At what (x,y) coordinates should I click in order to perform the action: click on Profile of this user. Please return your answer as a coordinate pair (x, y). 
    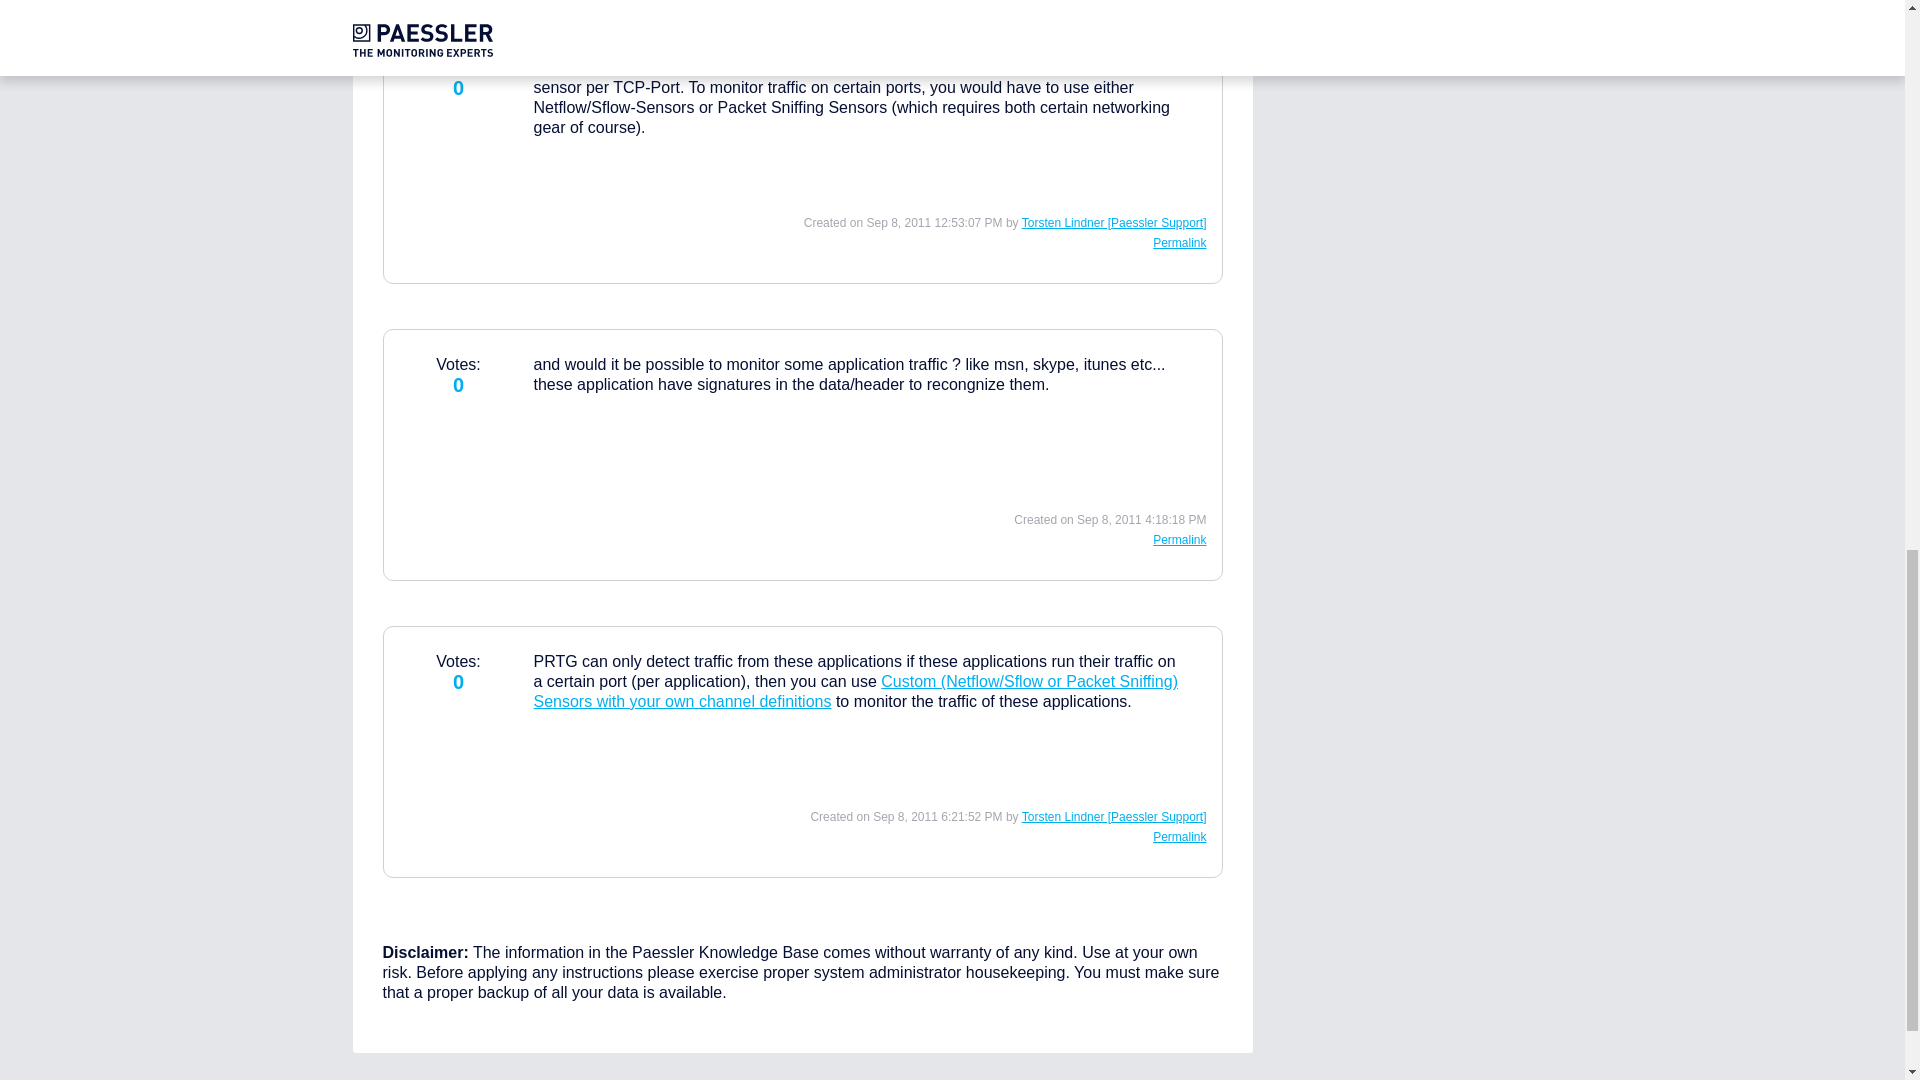
    Looking at the image, I should click on (1114, 817).